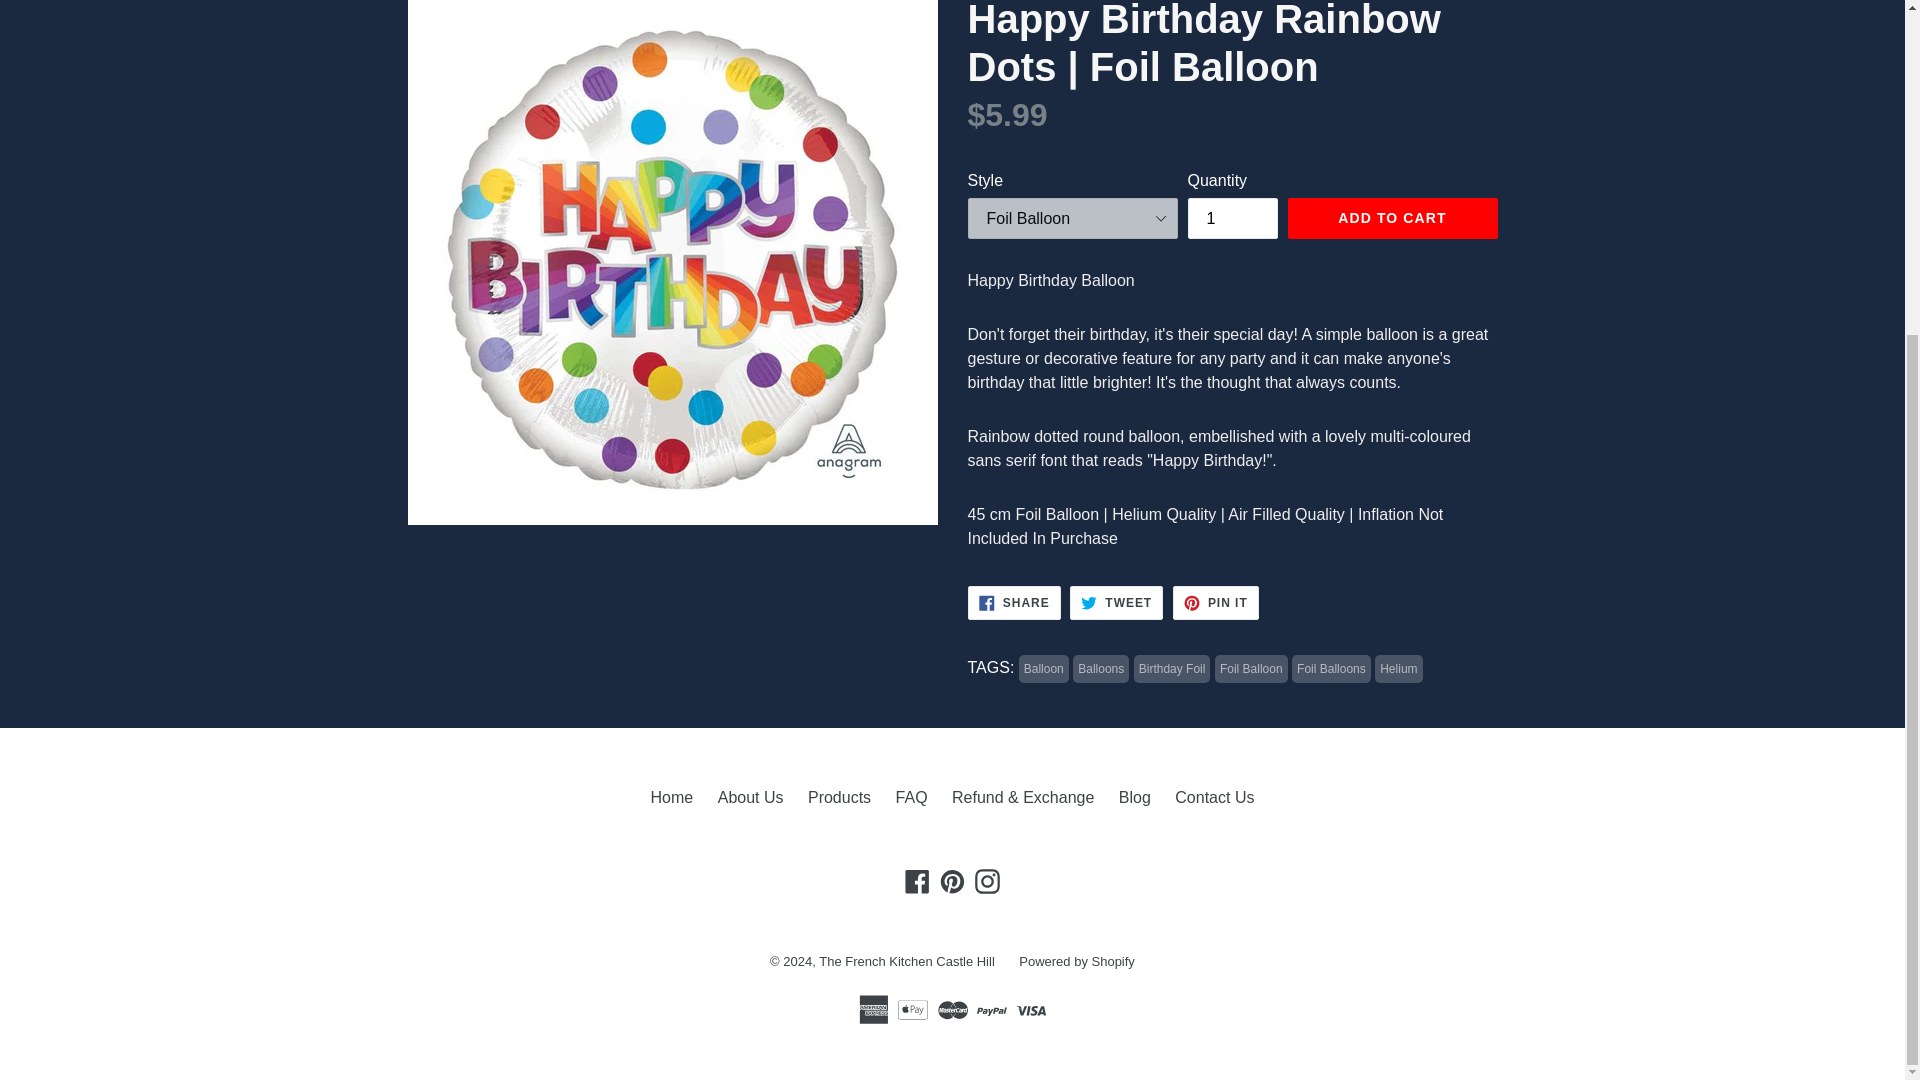 The width and height of the screenshot is (1920, 1080). What do you see at coordinates (1134, 797) in the screenshot?
I see `Blog` at bounding box center [1134, 797].